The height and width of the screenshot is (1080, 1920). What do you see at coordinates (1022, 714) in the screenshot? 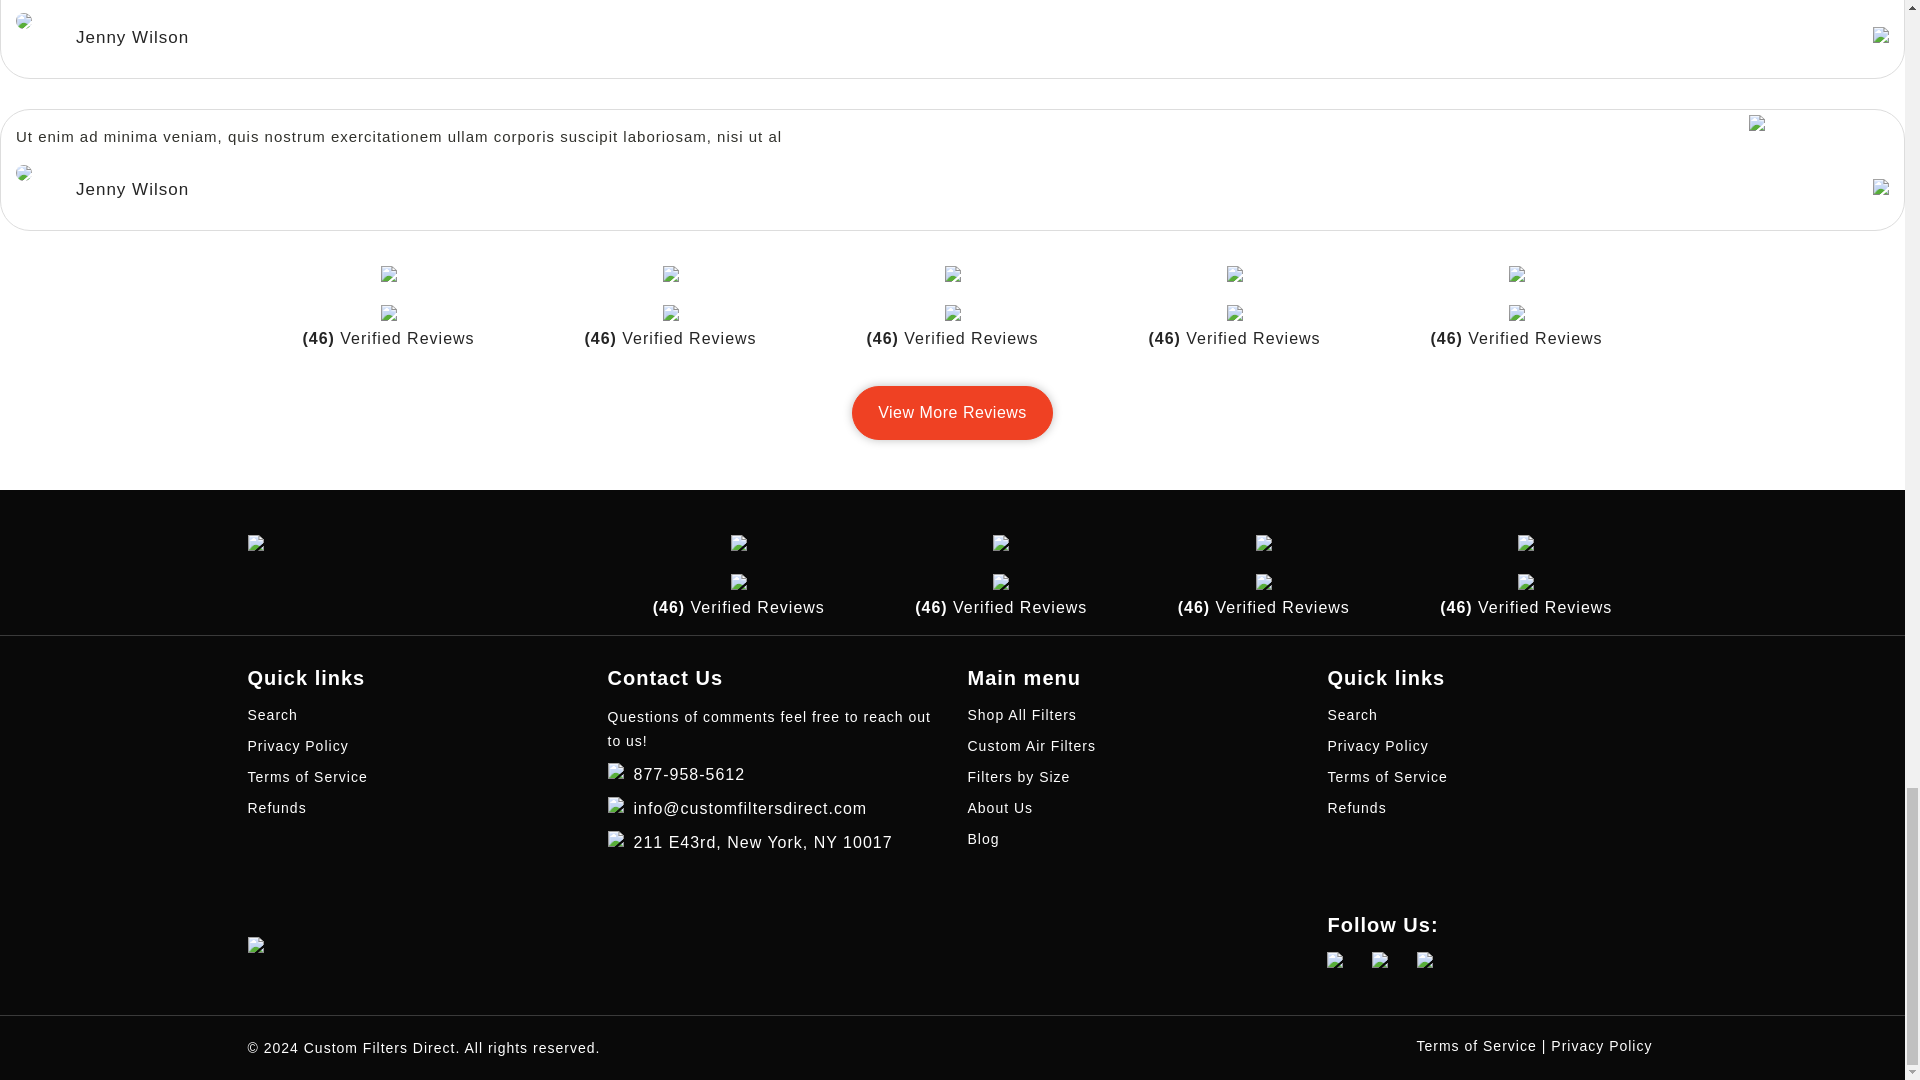
I see `Shop All Filters` at bounding box center [1022, 714].